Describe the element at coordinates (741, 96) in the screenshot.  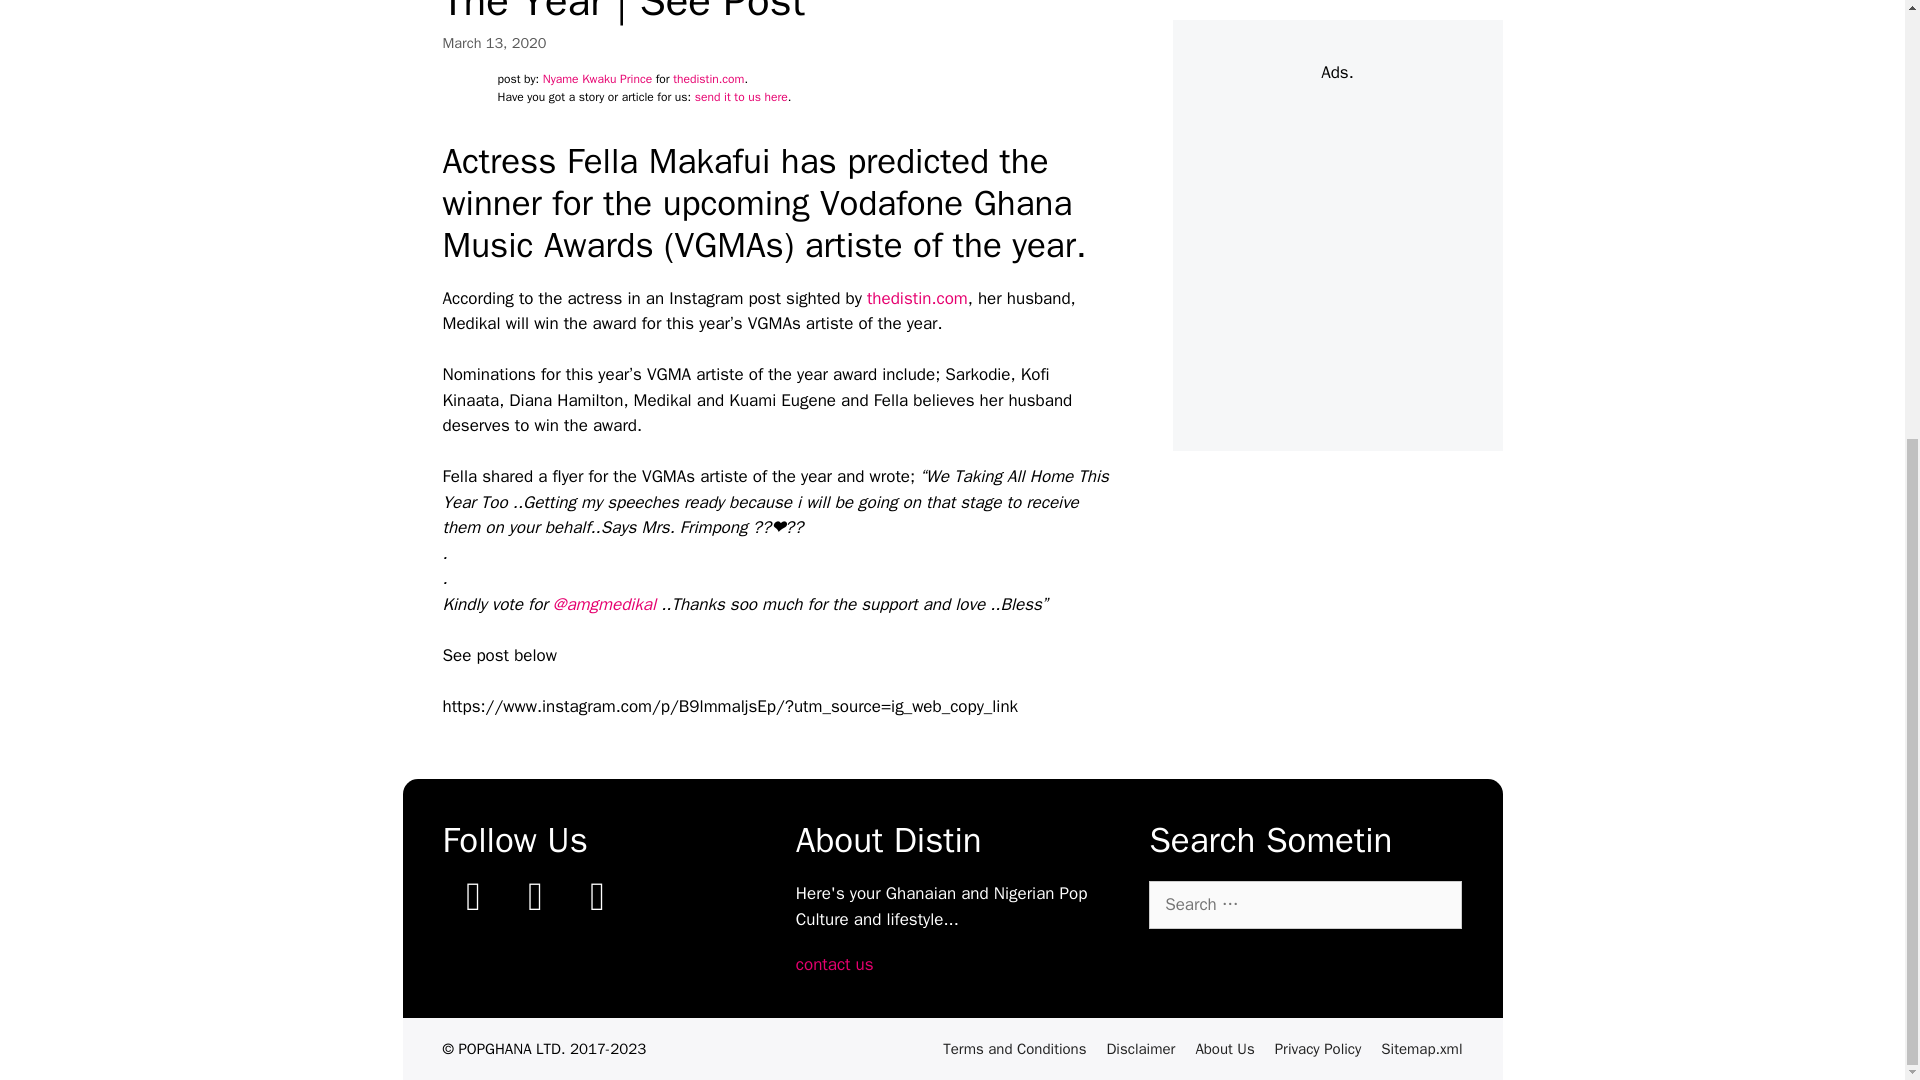
I see `send it to us here` at that location.